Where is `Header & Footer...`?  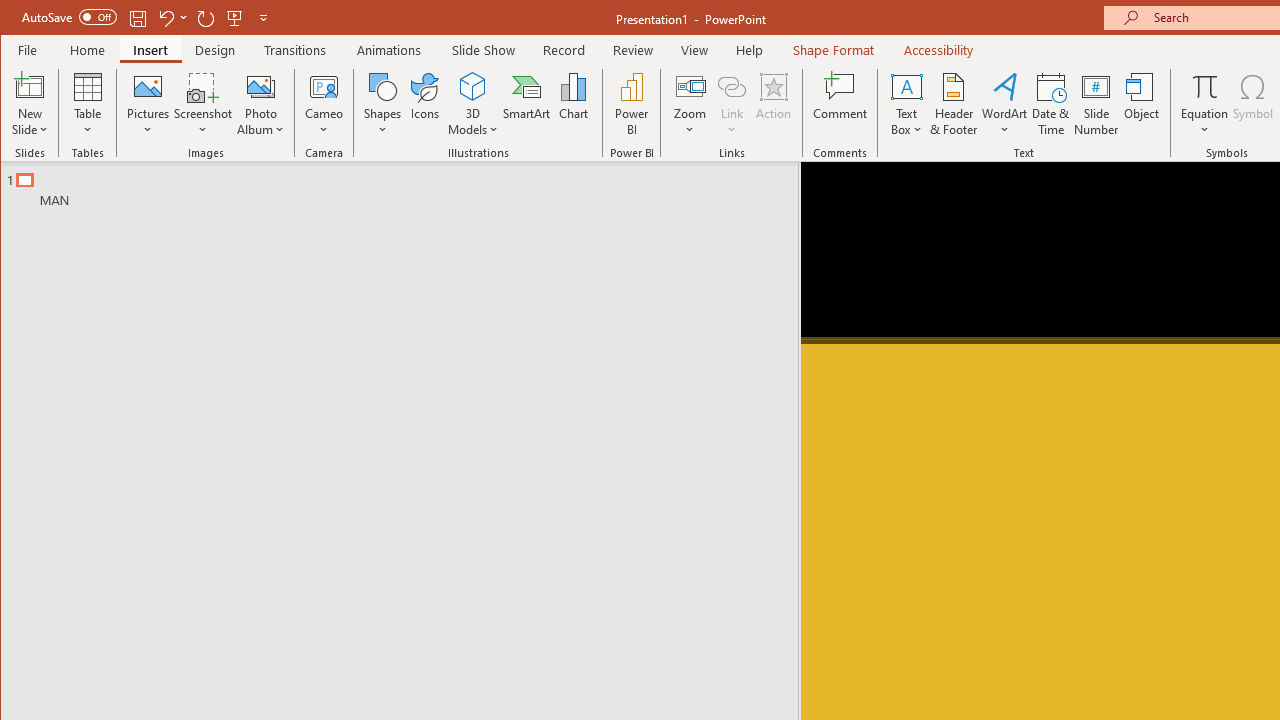
Header & Footer... is located at coordinates (954, 104).